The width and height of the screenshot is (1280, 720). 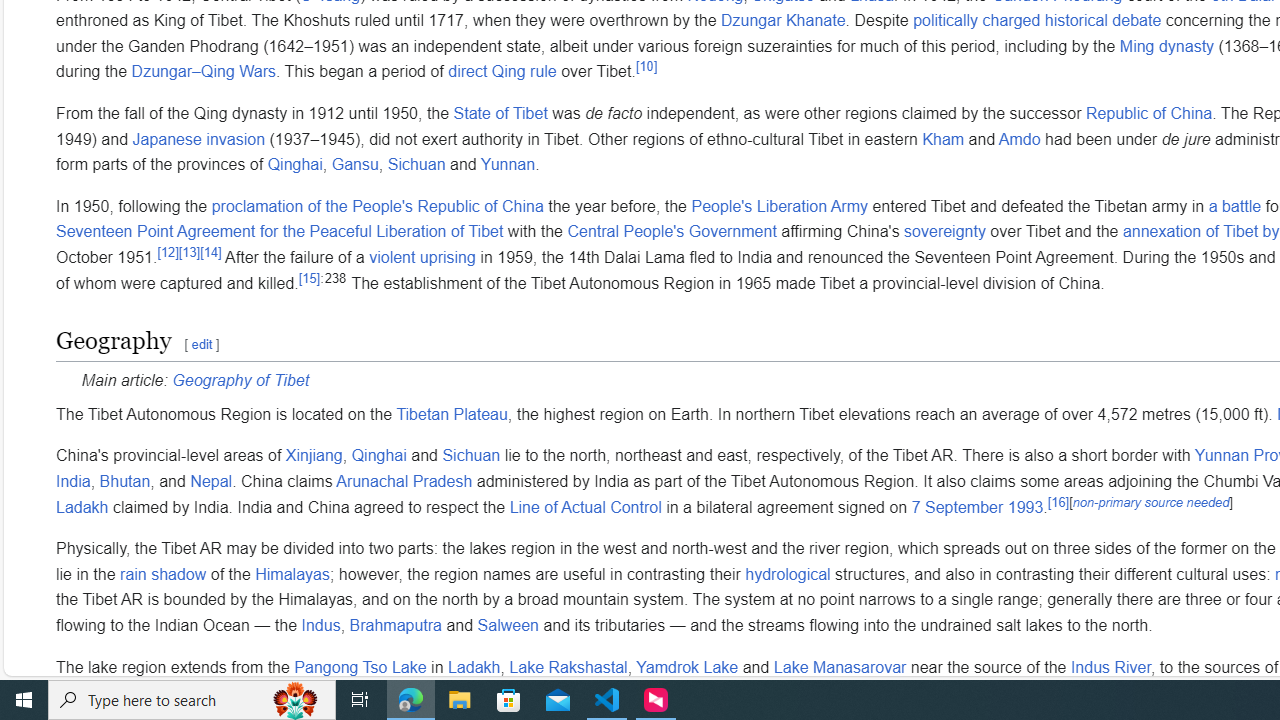 What do you see at coordinates (470, 456) in the screenshot?
I see `Sichuan` at bounding box center [470, 456].